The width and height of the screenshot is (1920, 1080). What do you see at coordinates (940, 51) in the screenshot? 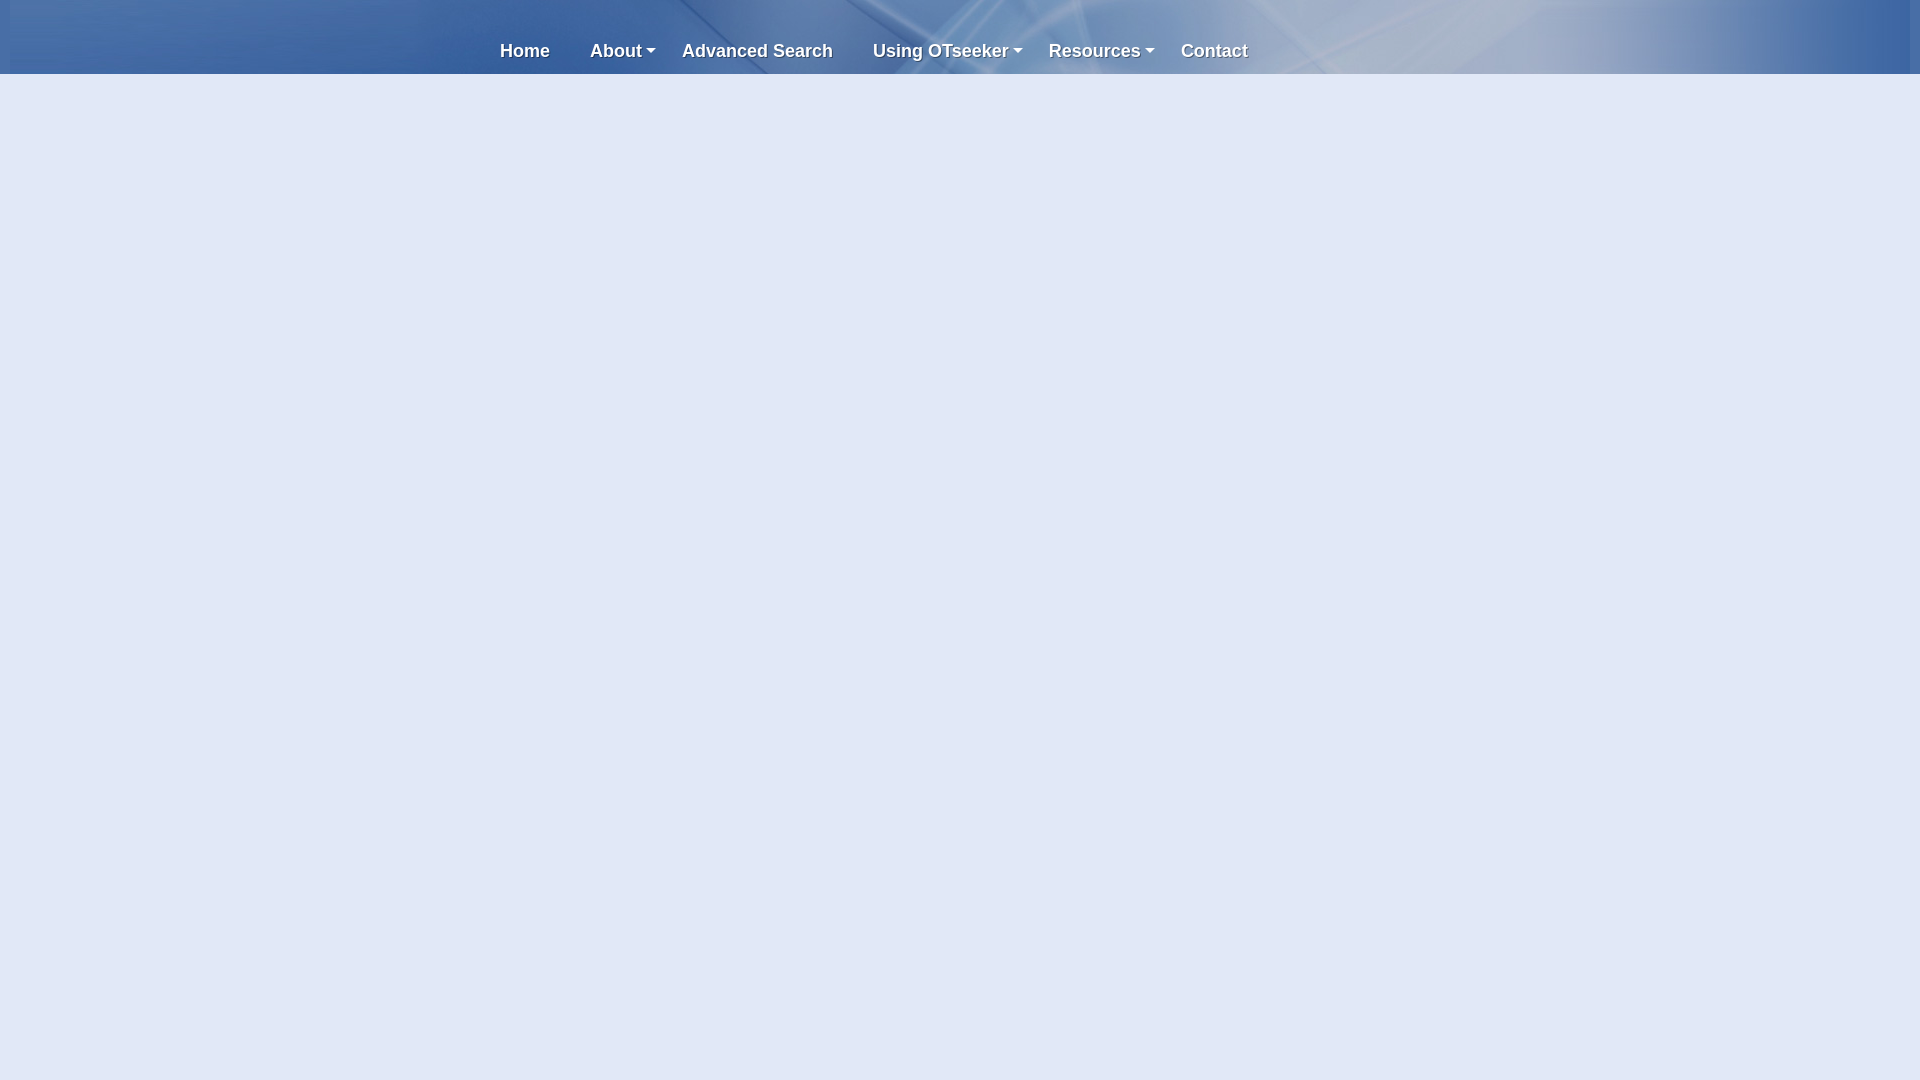
I see `Using OTseeker` at bounding box center [940, 51].